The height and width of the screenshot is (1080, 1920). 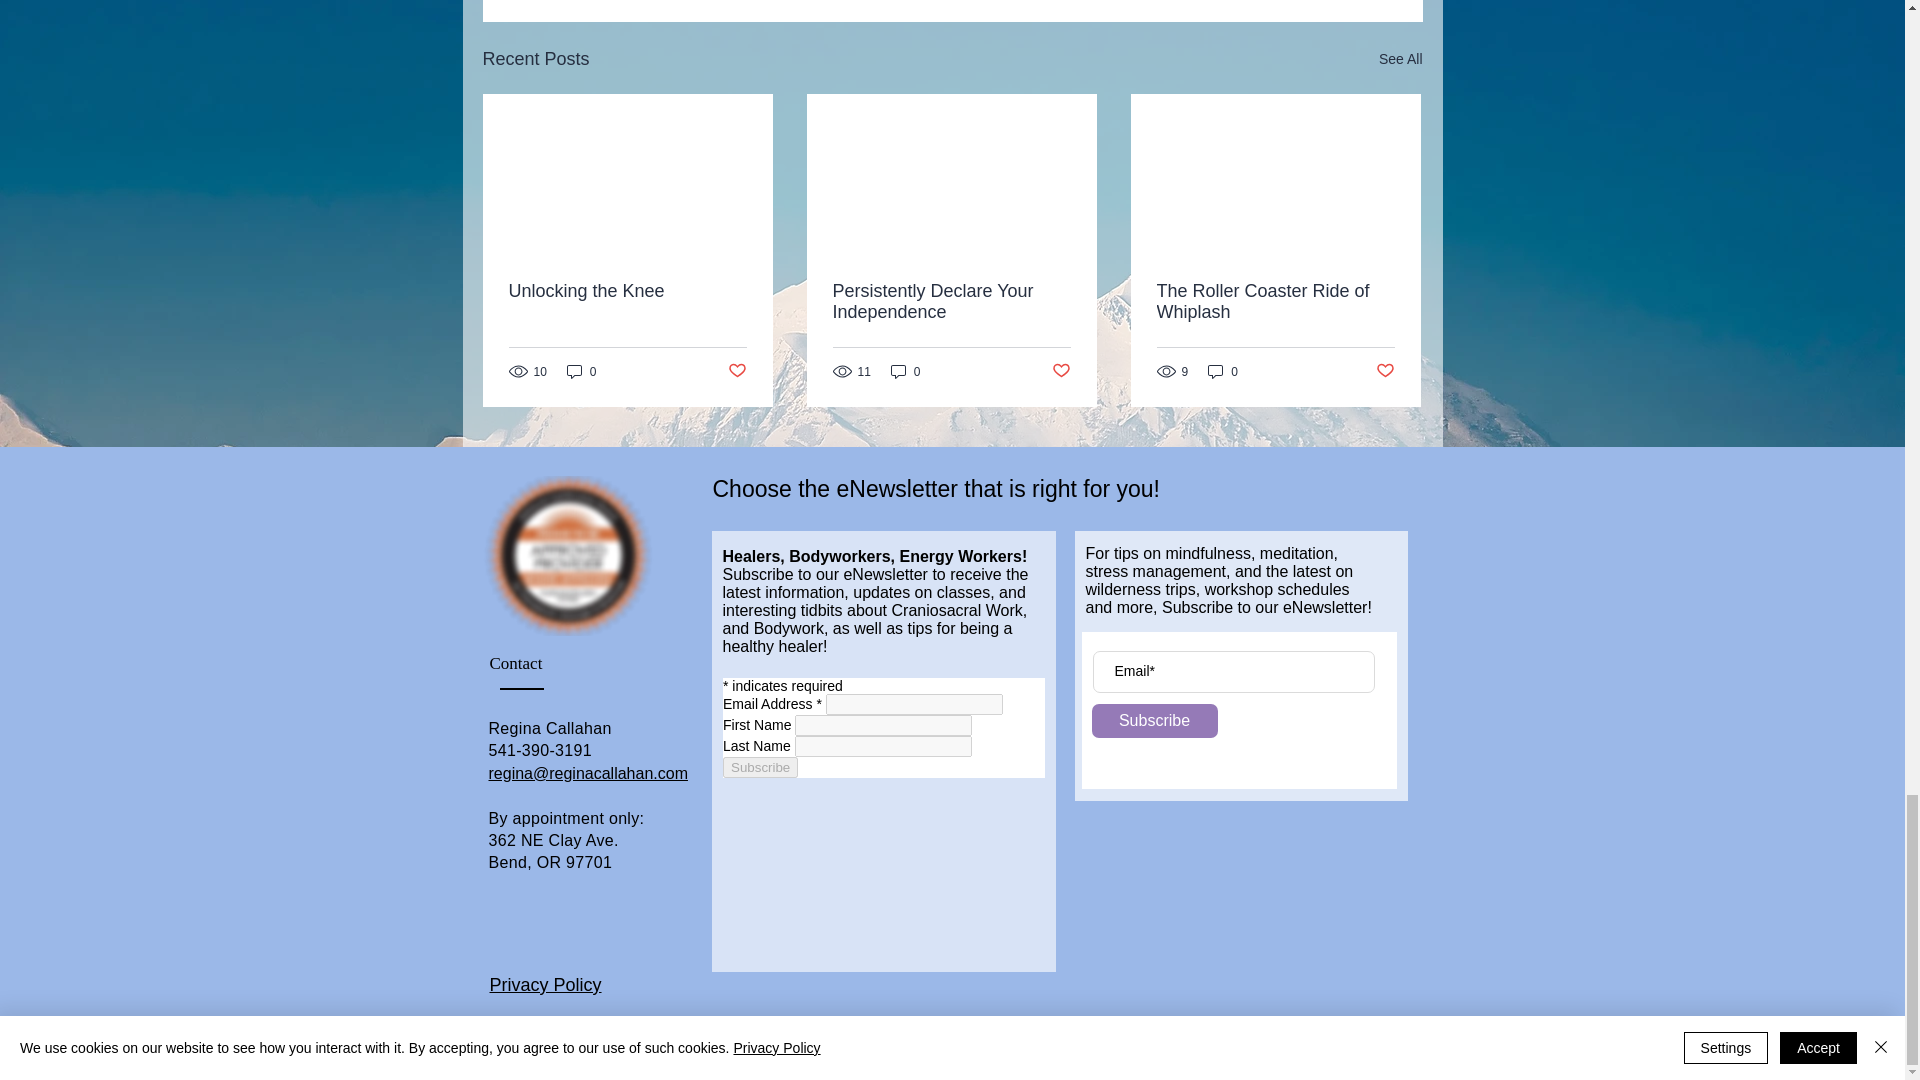 What do you see at coordinates (736, 371) in the screenshot?
I see `Post not marked as liked` at bounding box center [736, 371].